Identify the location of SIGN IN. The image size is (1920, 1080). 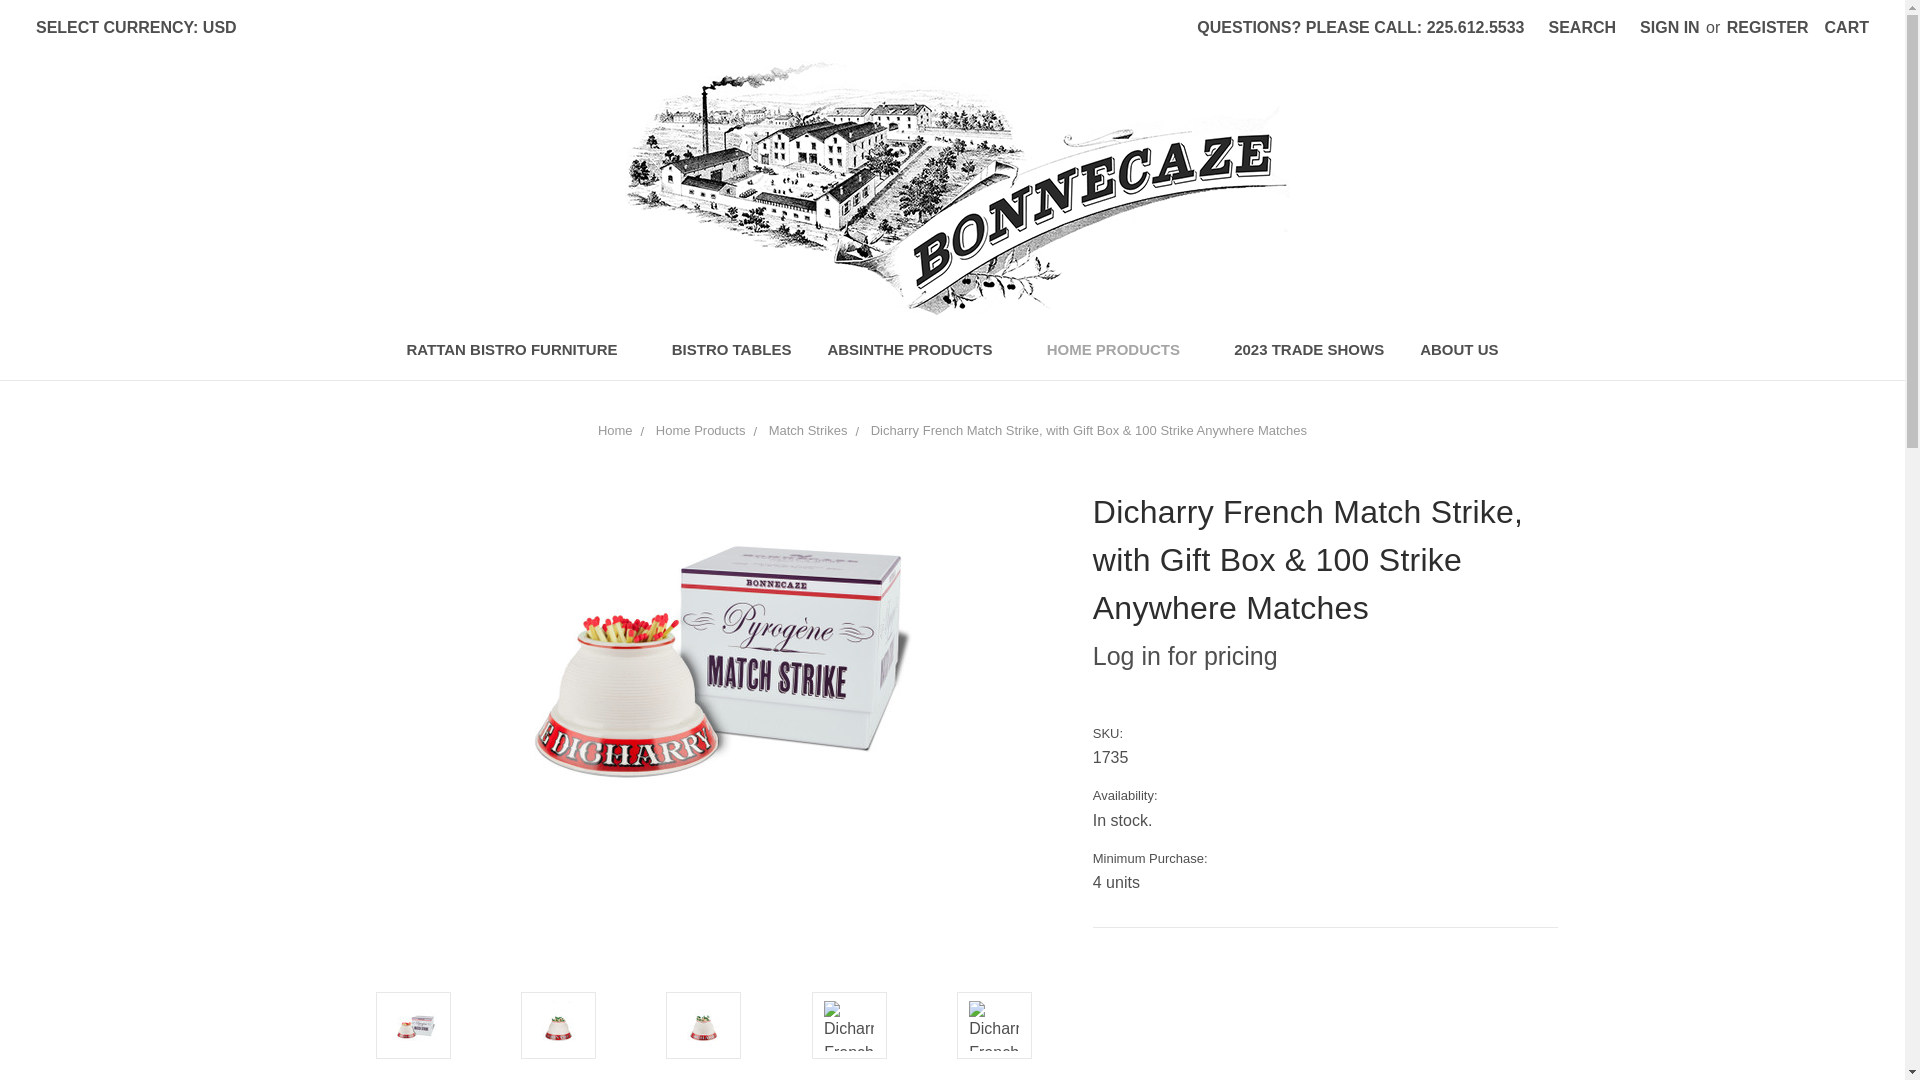
(1670, 28).